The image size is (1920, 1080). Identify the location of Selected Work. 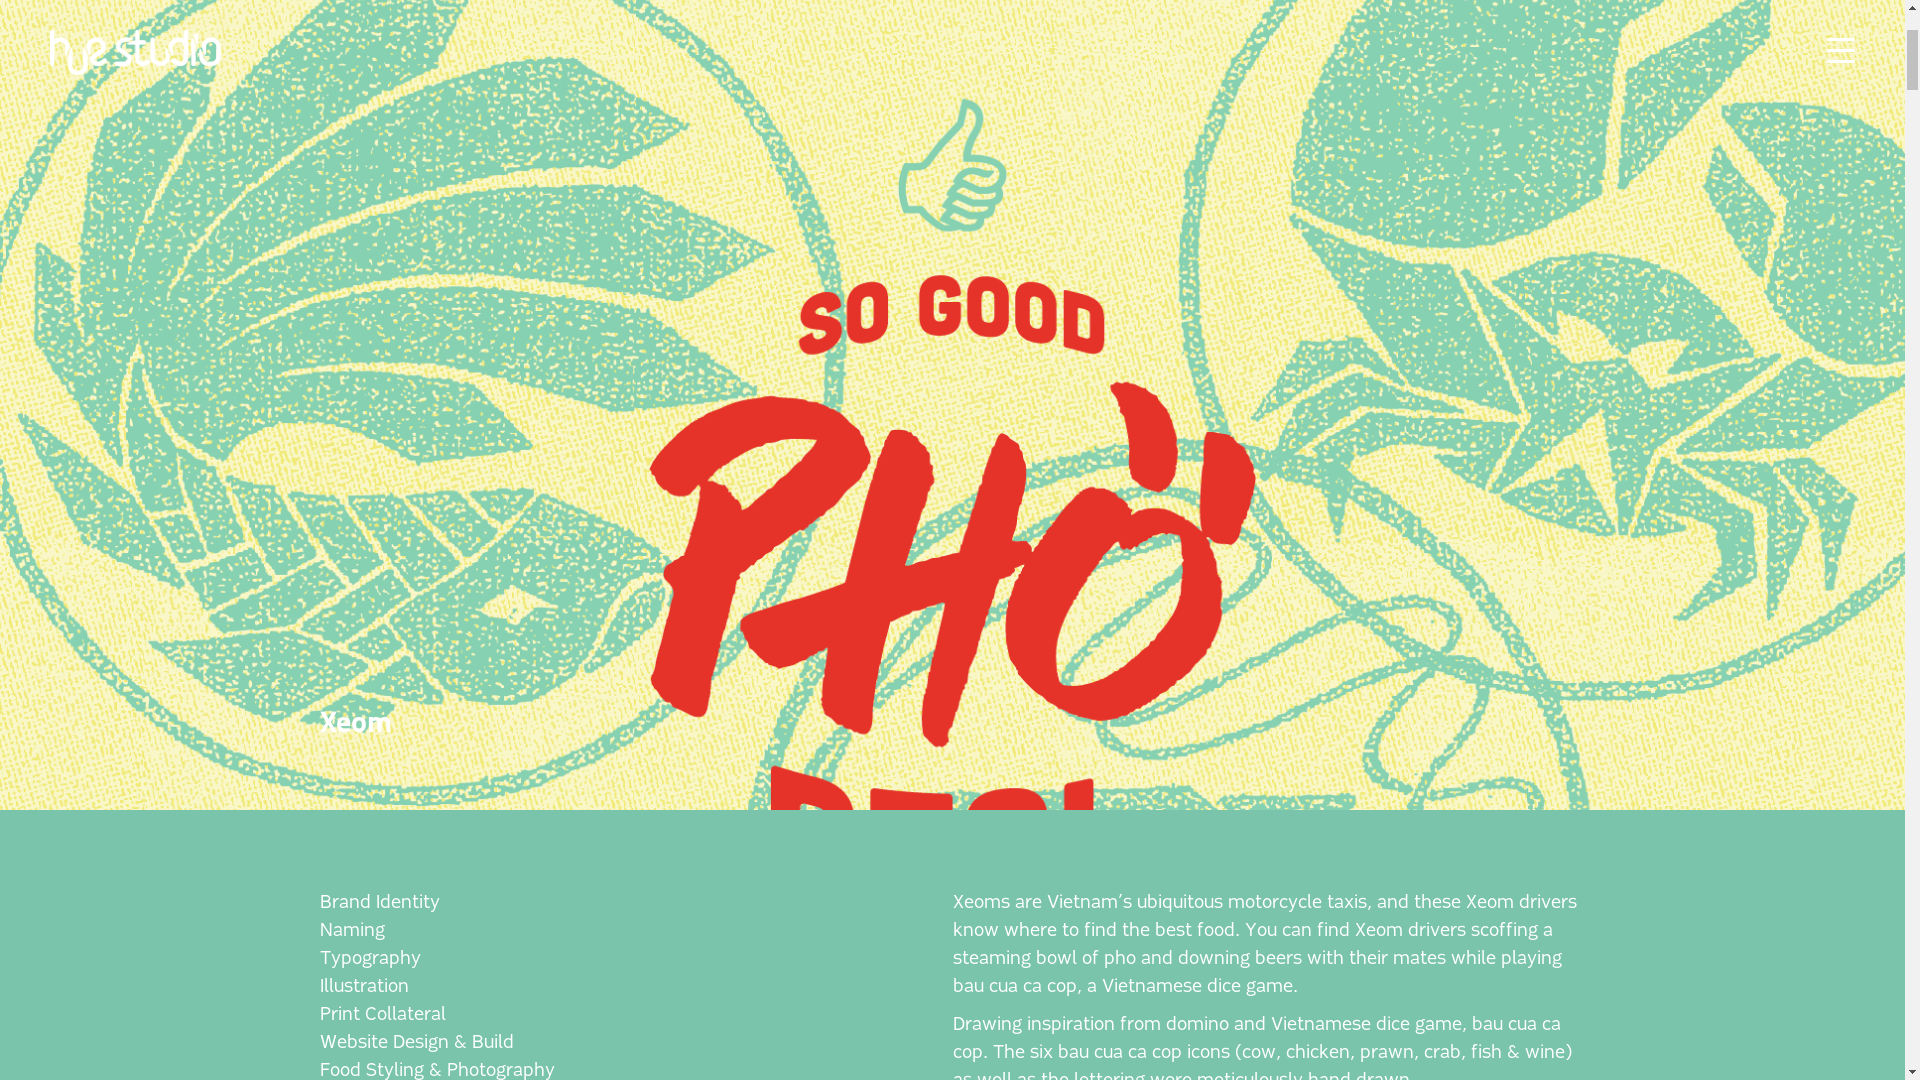
(789, 848).